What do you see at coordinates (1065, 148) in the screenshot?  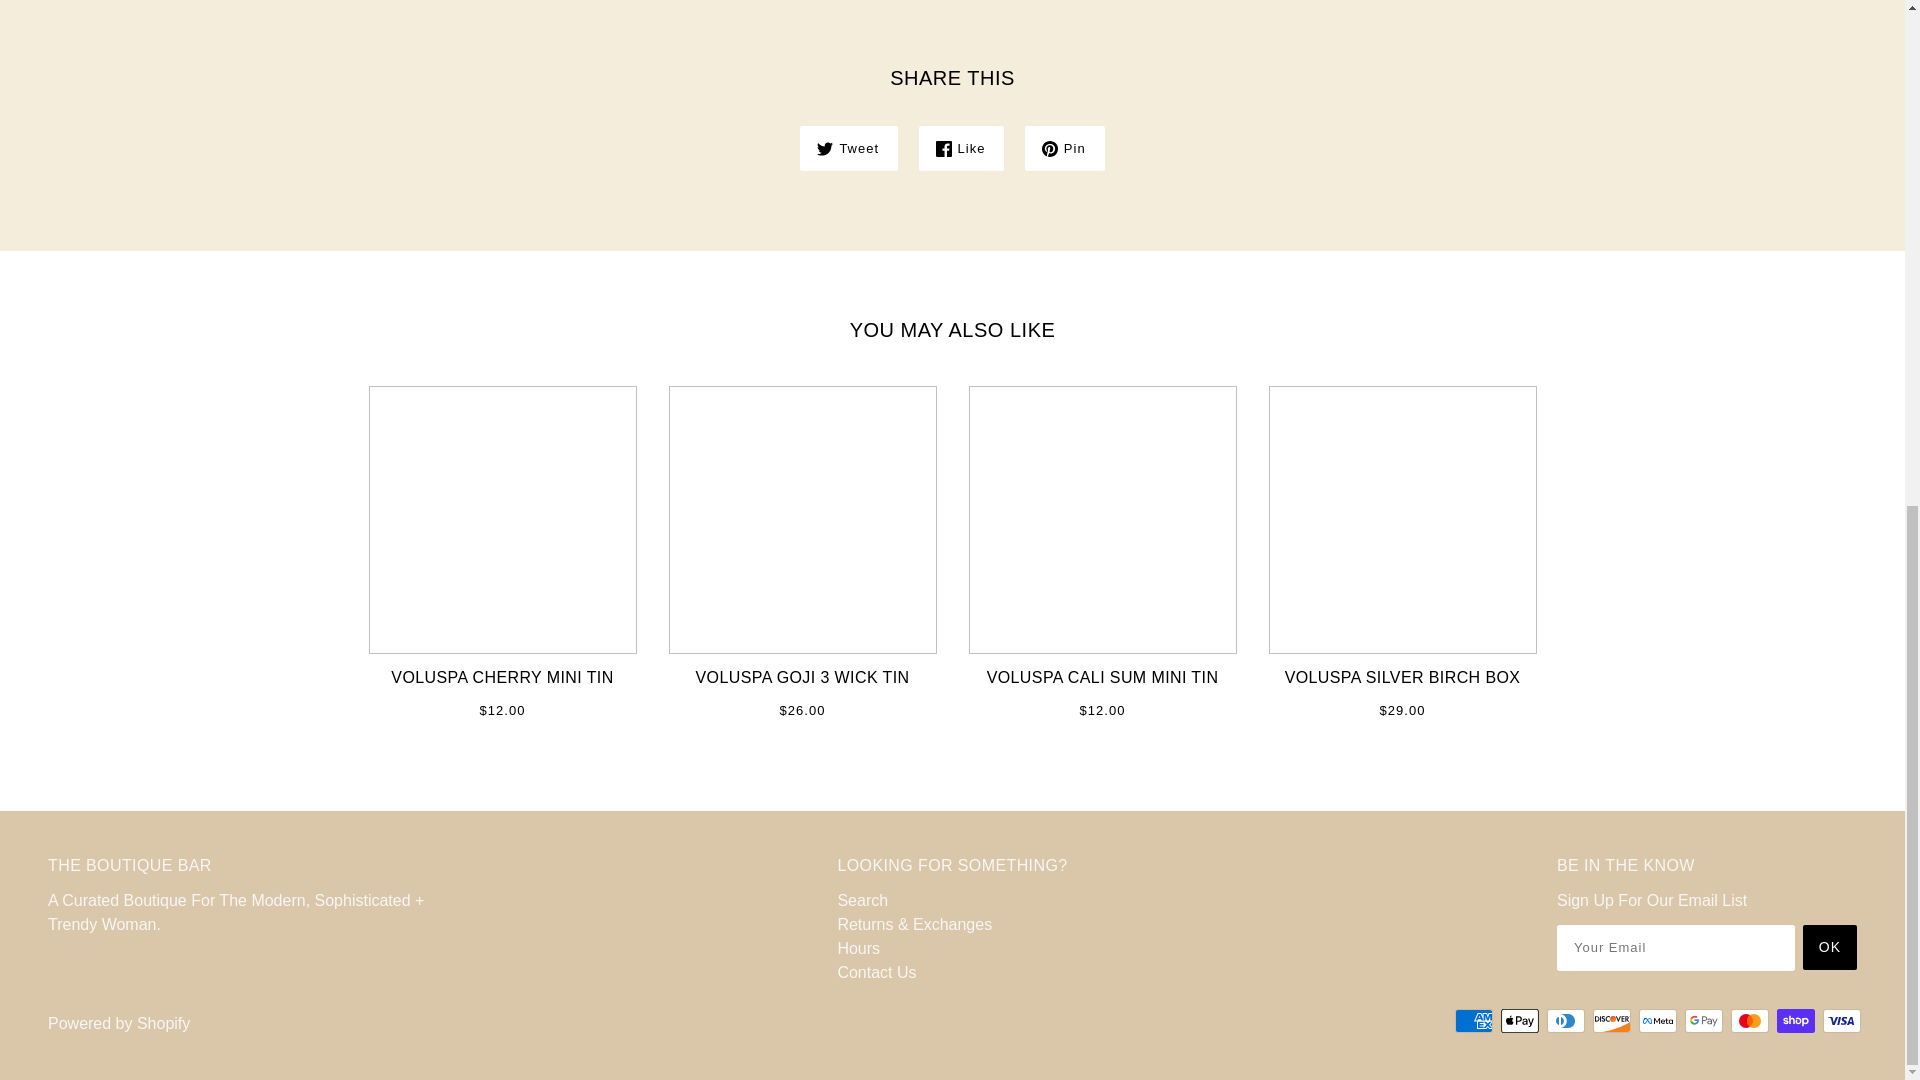 I see `Pin` at bounding box center [1065, 148].